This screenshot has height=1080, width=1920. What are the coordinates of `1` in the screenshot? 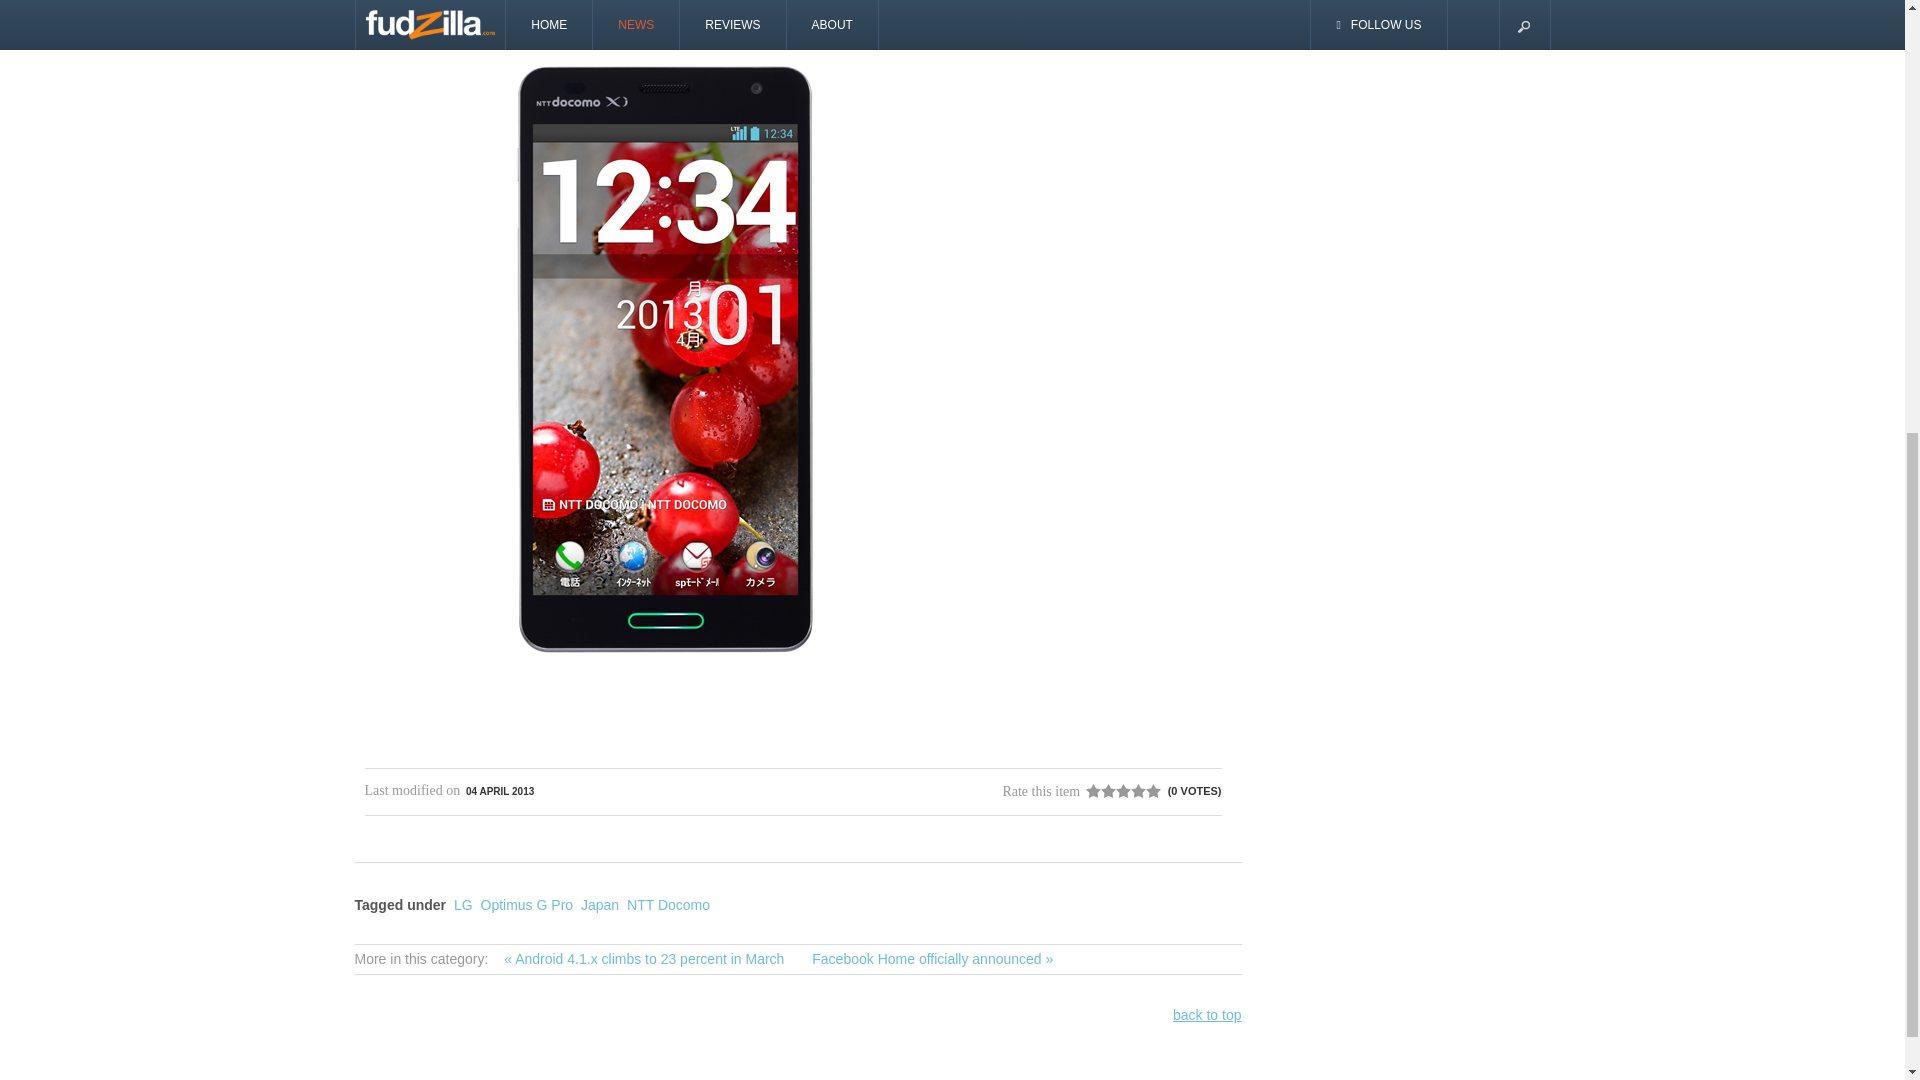 It's located at (1093, 791).